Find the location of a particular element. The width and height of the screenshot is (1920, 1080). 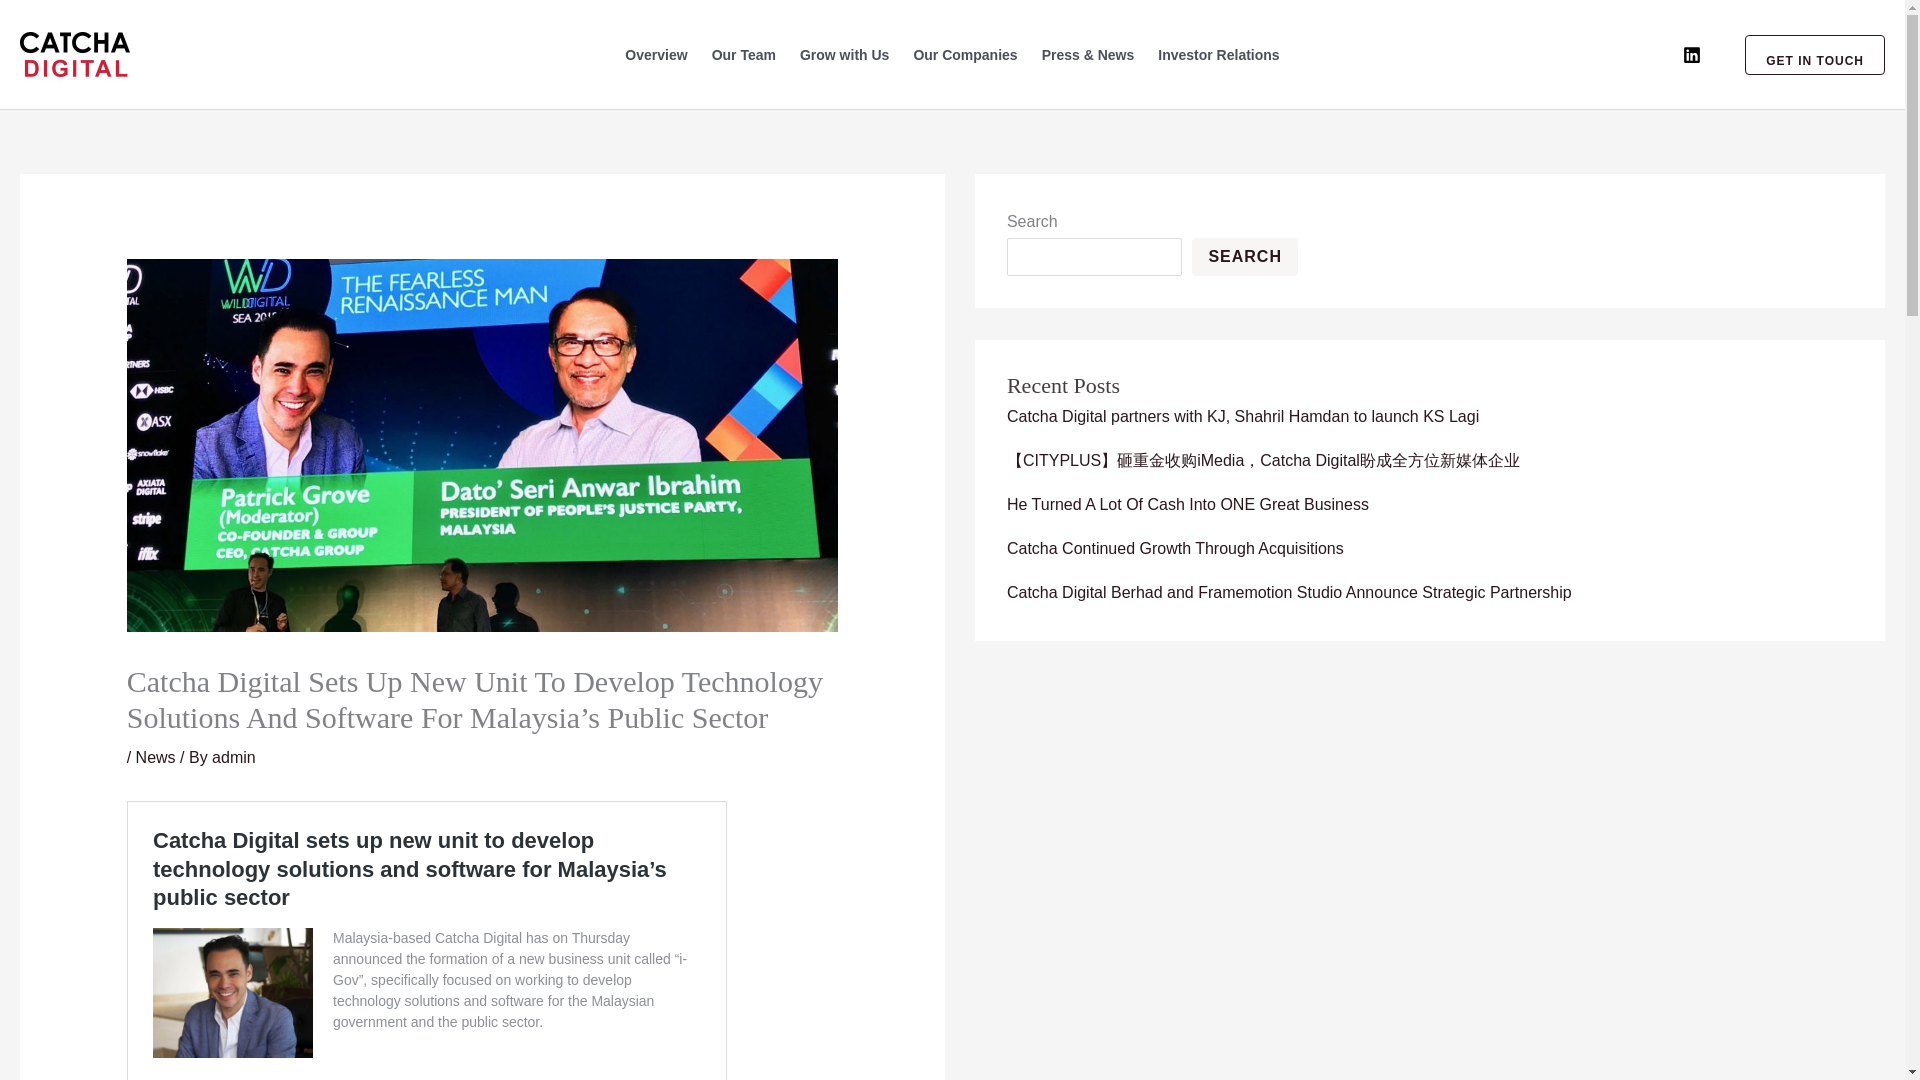

Our Companies is located at coordinates (964, 54).